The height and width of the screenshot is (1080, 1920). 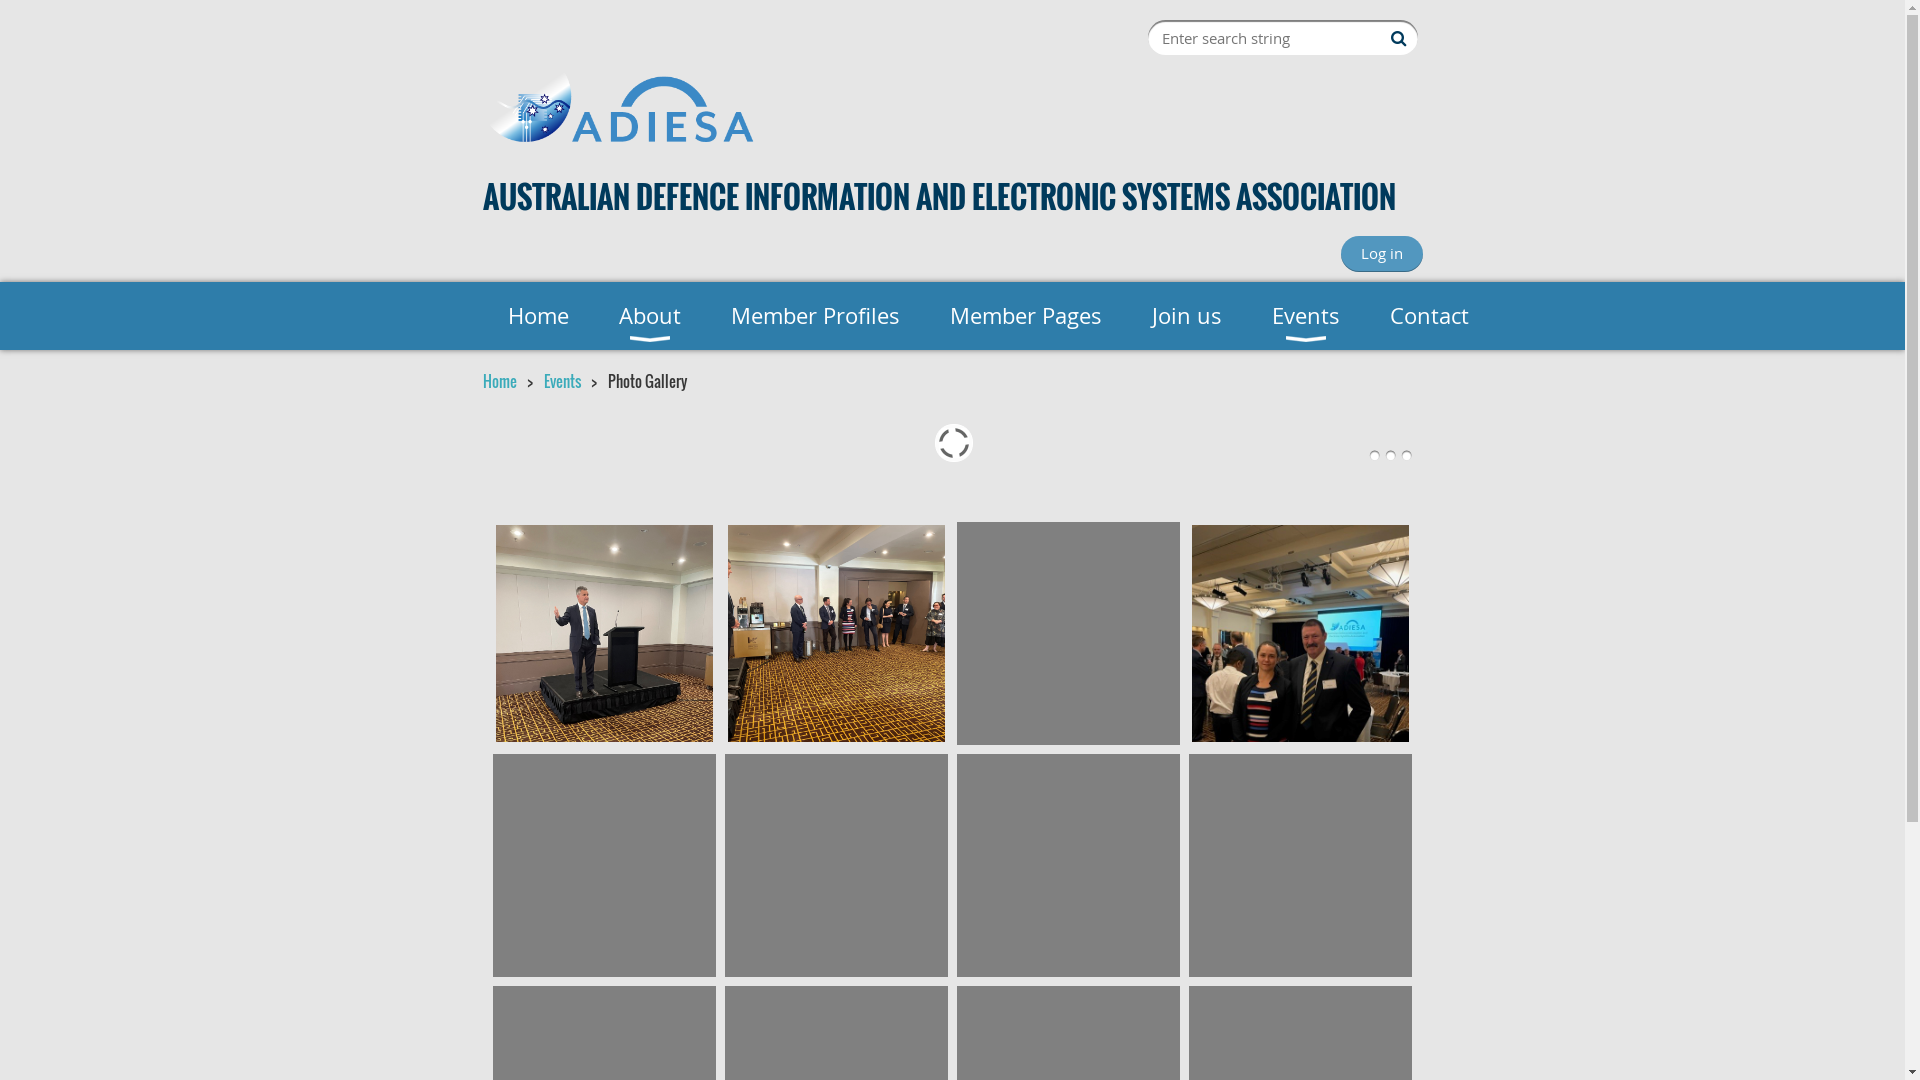 I want to click on Member Profiles, so click(x=816, y=316).